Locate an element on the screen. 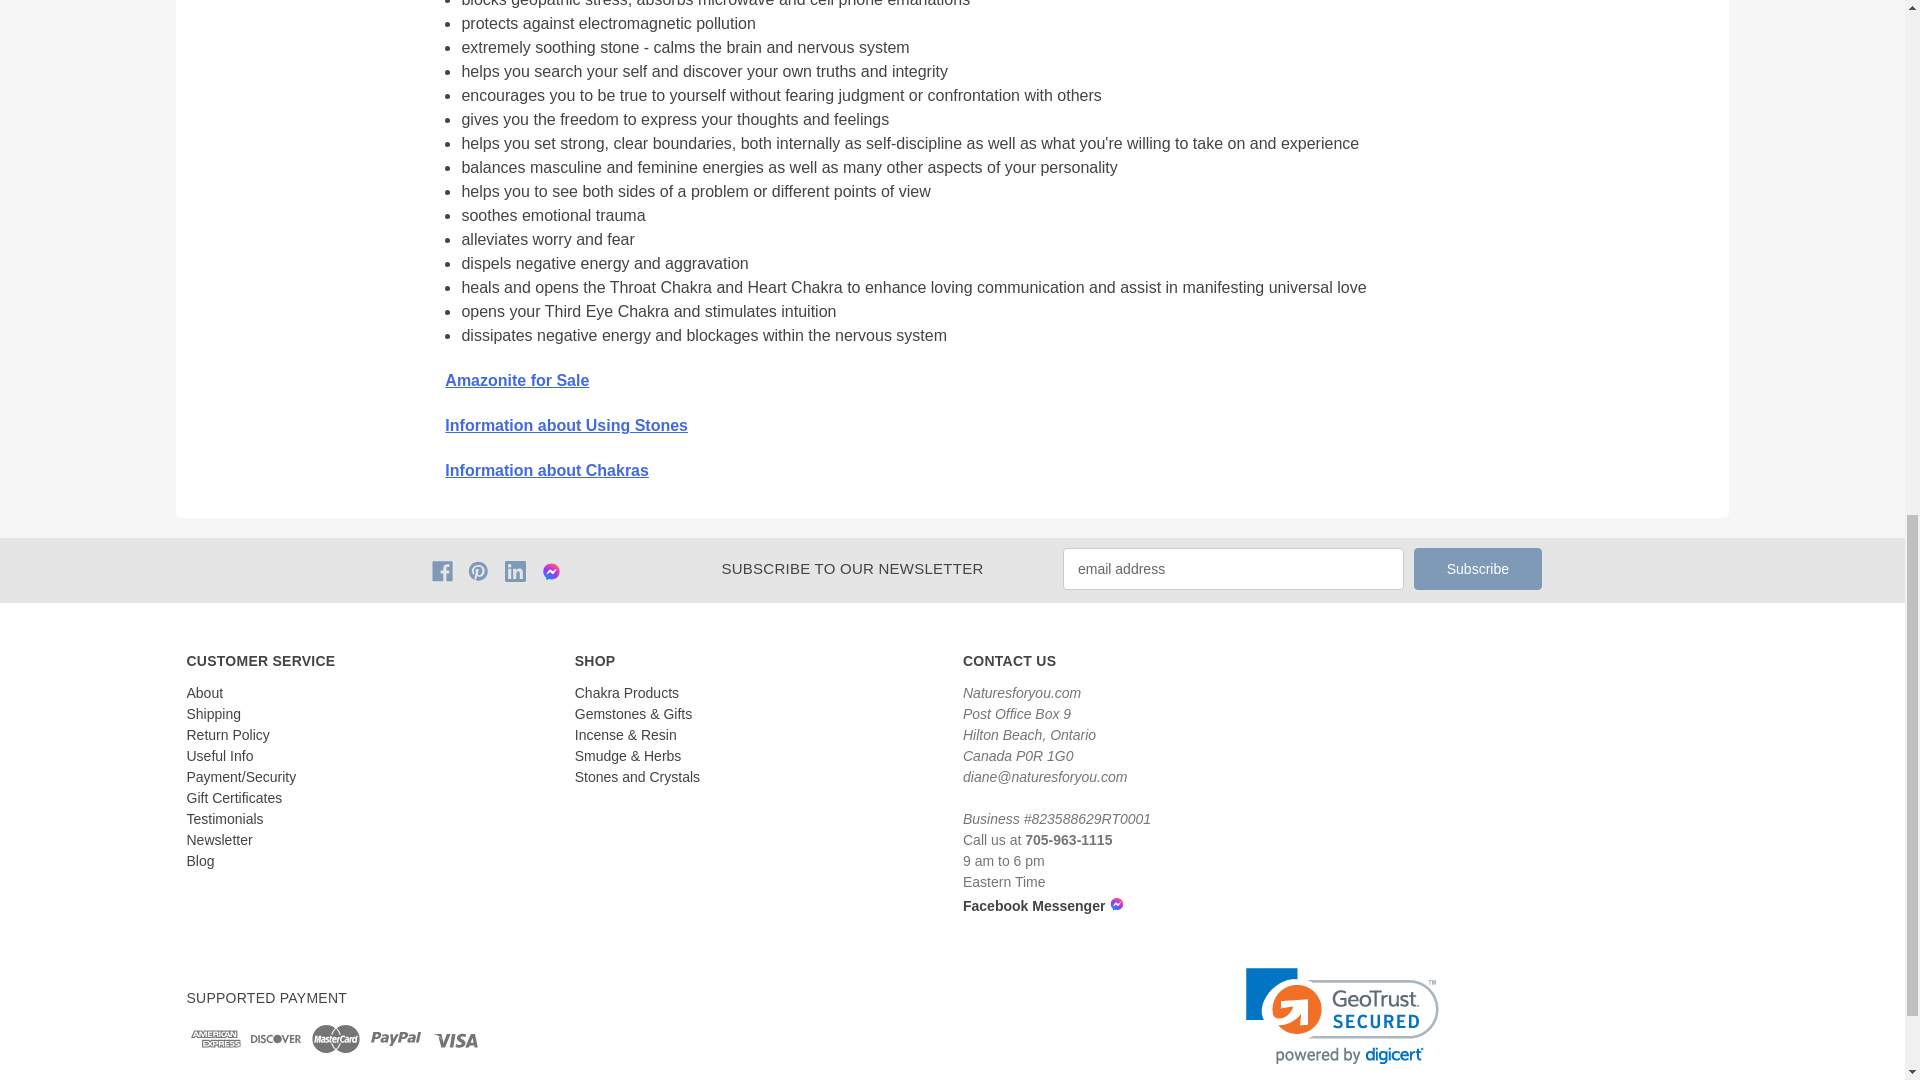  Facebook is located at coordinates (442, 571).